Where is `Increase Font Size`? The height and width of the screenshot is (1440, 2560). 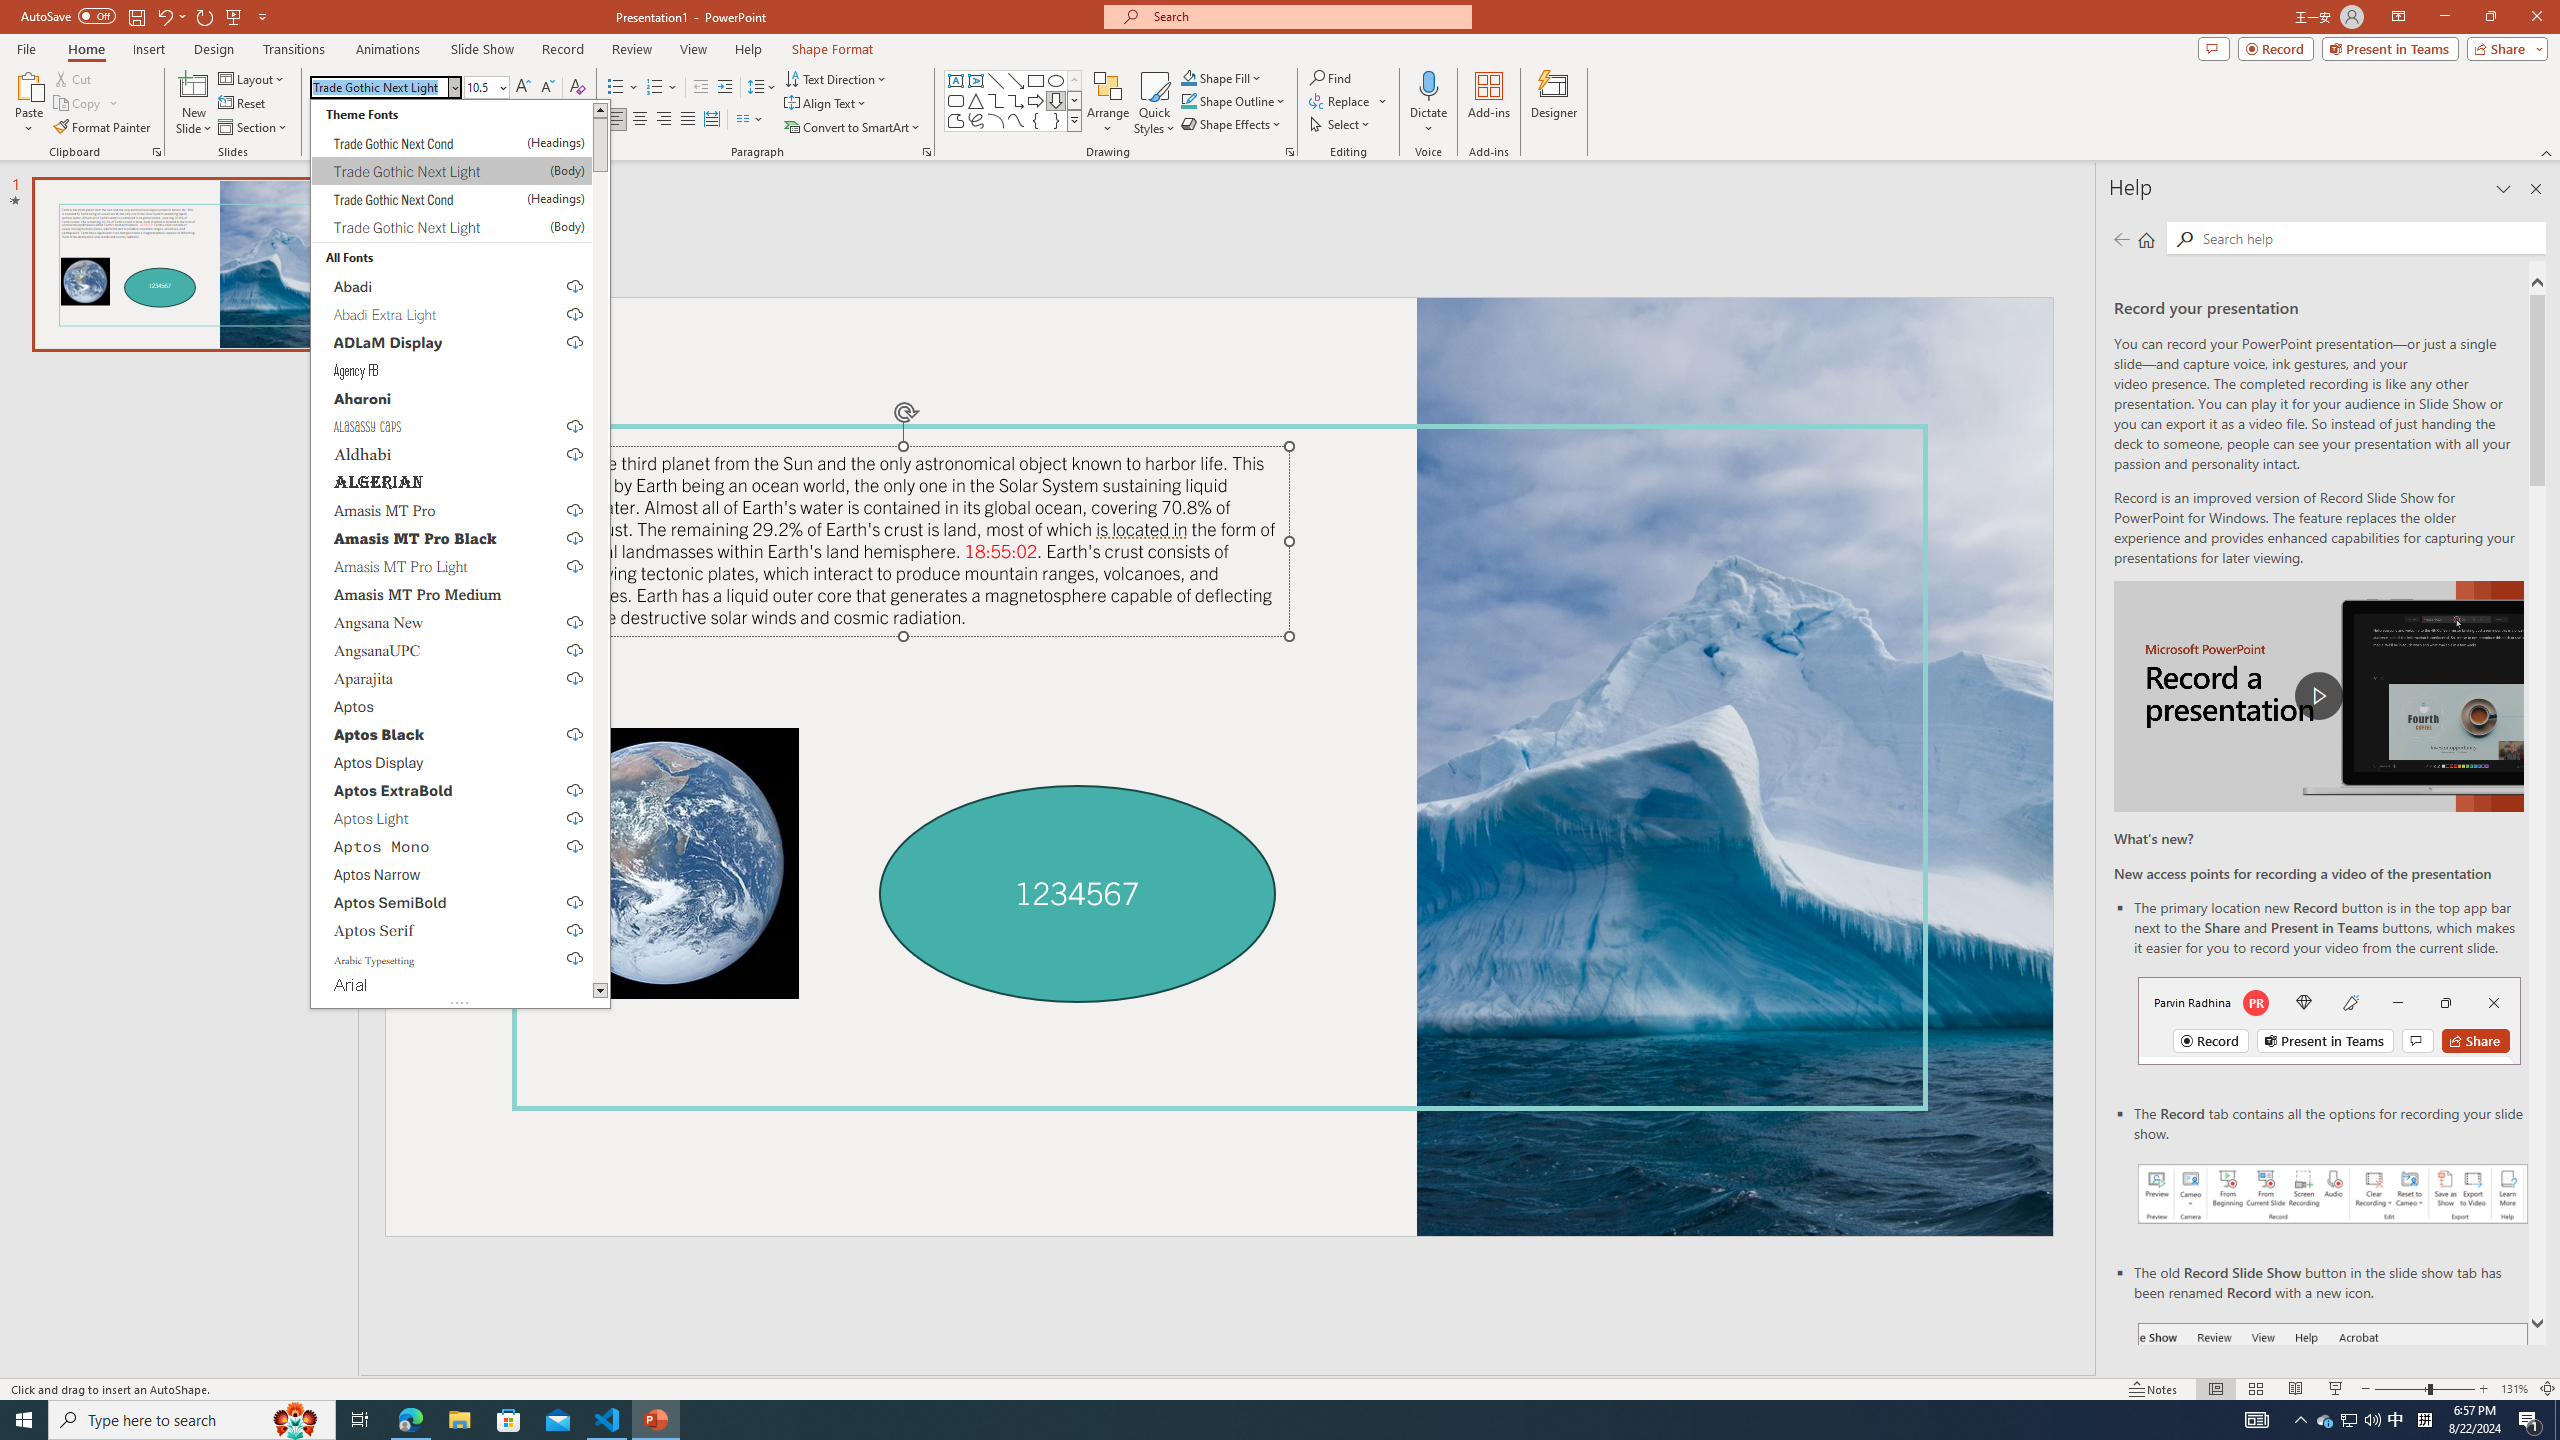
Increase Font Size is located at coordinates (524, 88).